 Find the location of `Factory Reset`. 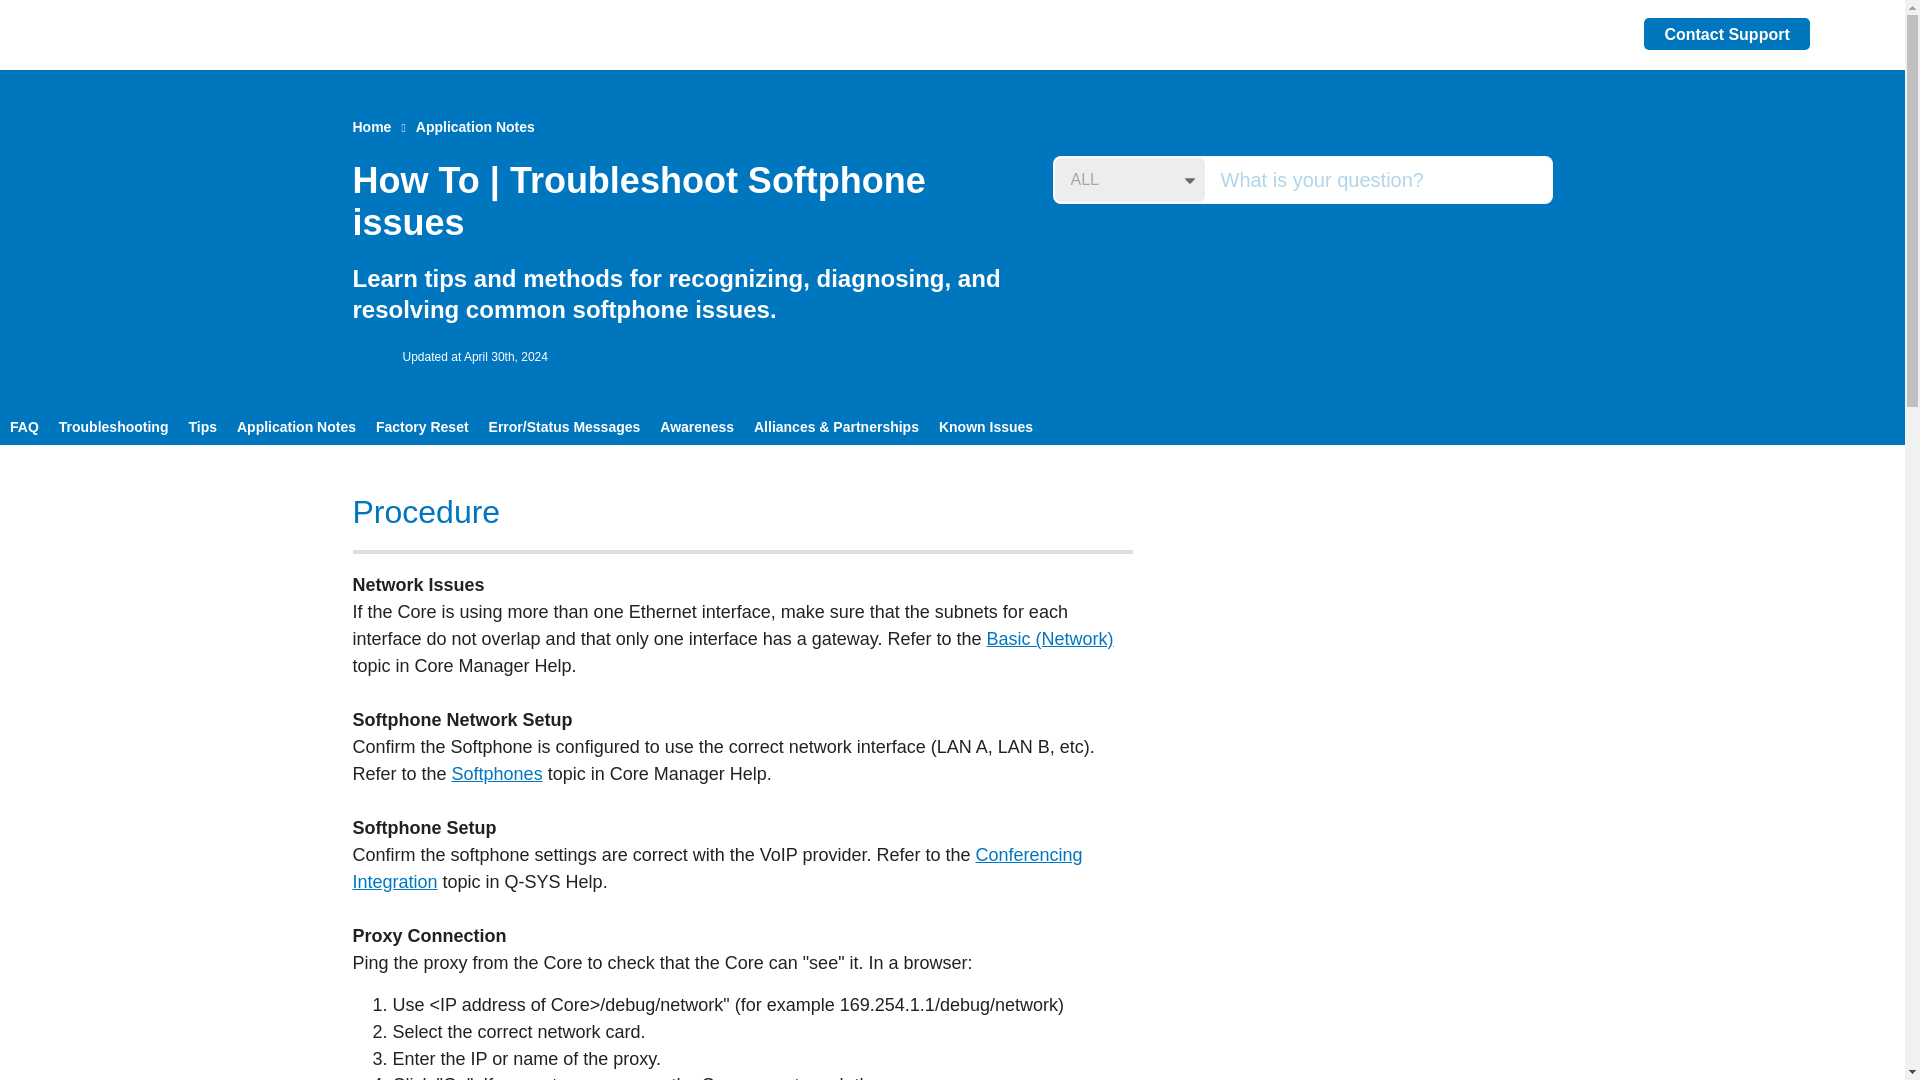

Factory Reset is located at coordinates (422, 426).